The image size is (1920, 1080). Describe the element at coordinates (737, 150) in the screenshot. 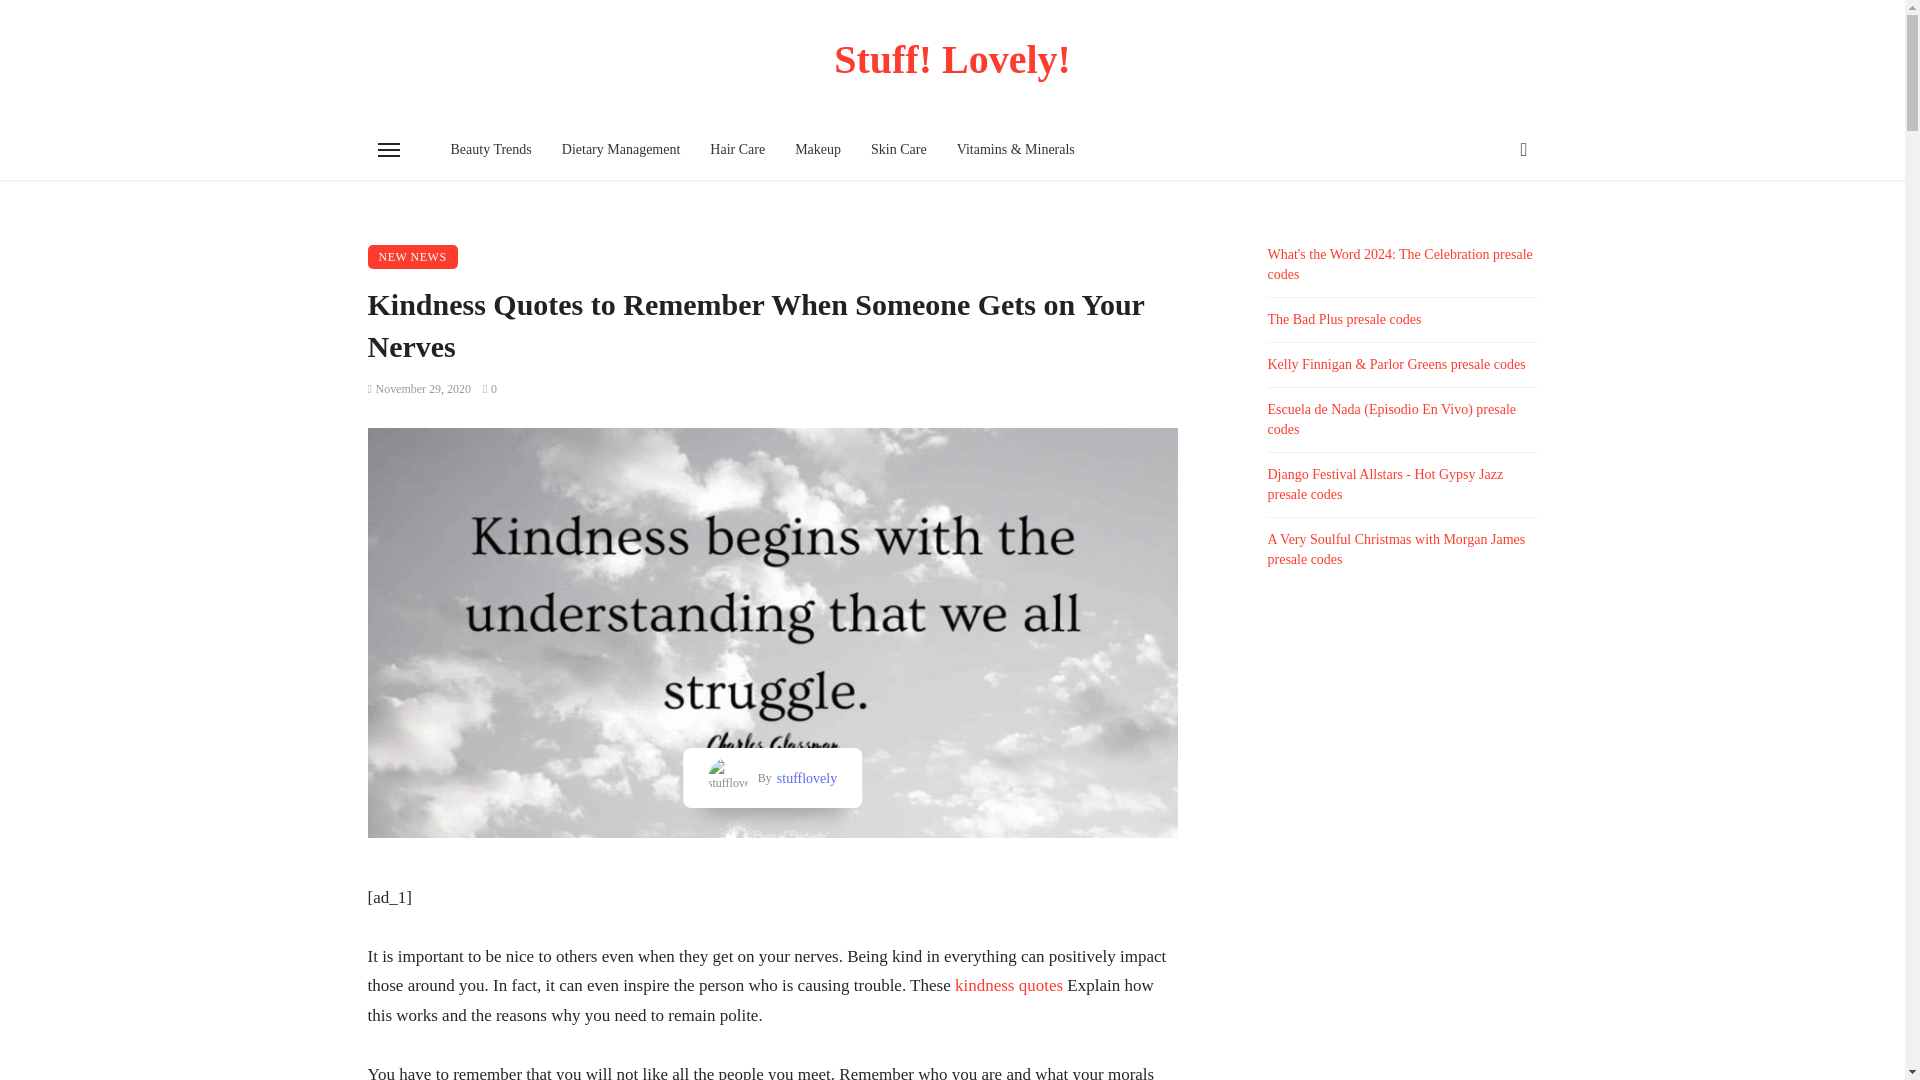

I see `Hair Care` at that location.